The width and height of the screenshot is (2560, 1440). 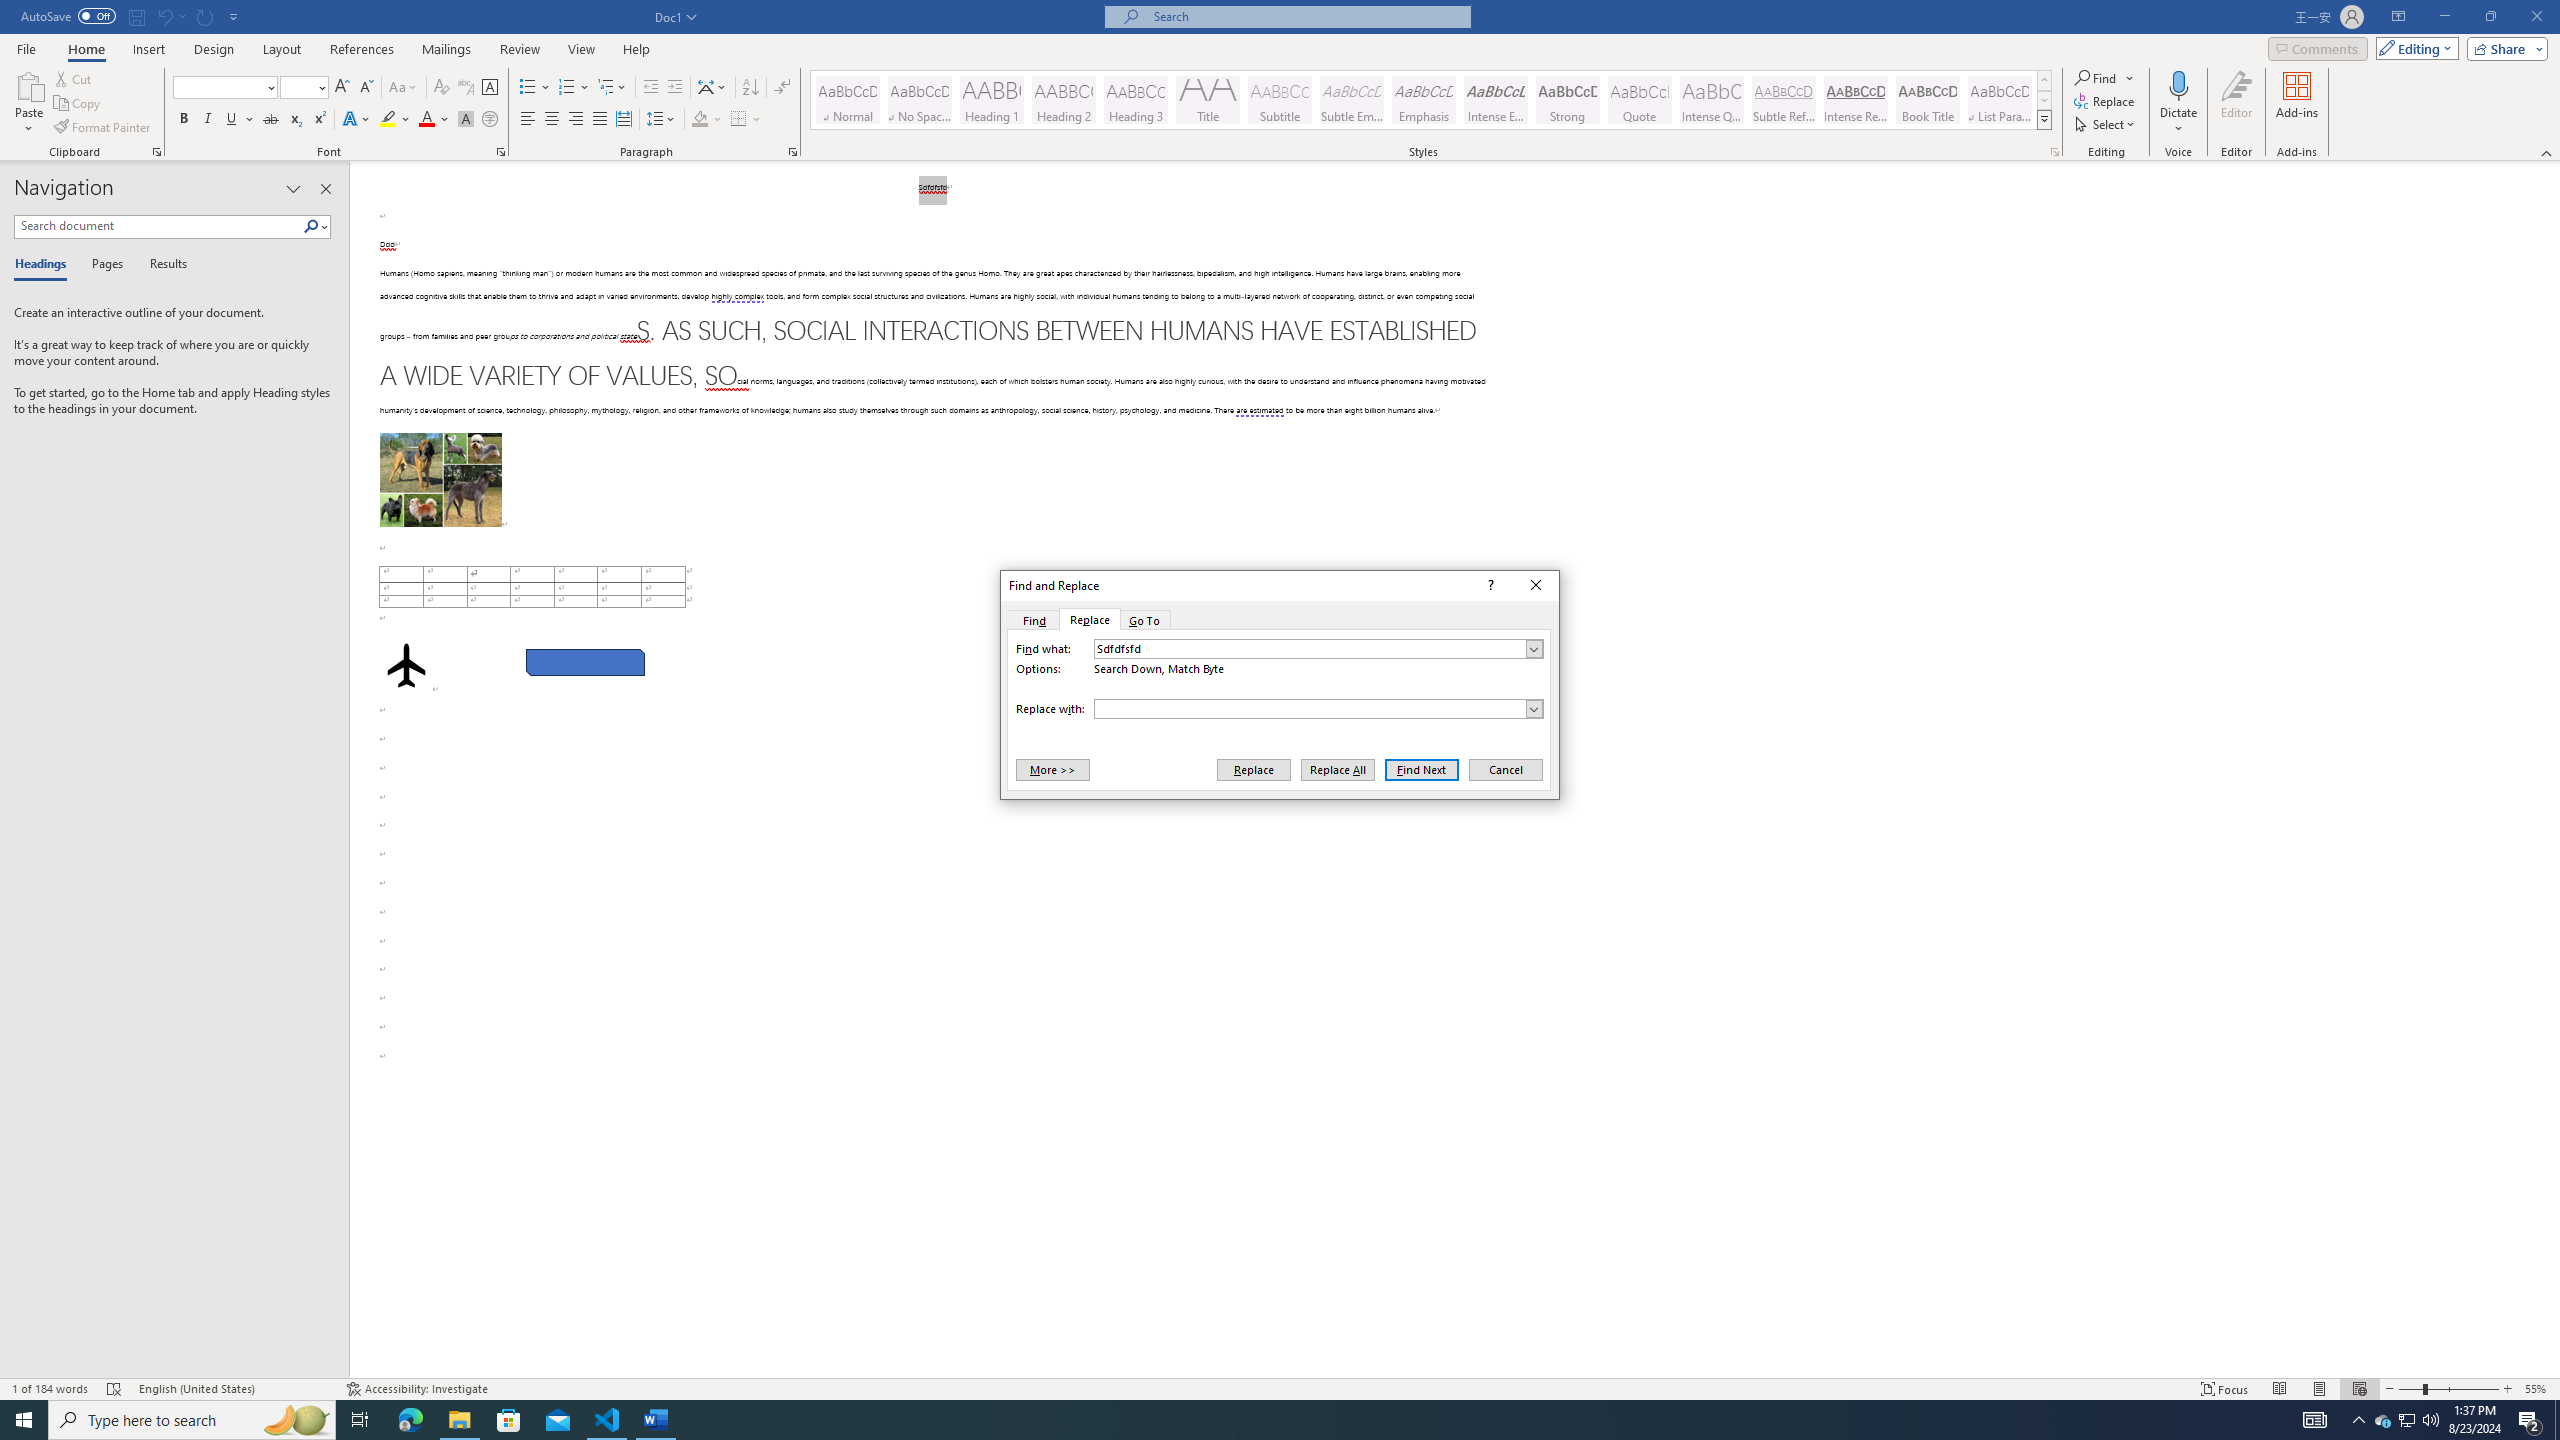 I want to click on Task View, so click(x=296, y=1420).